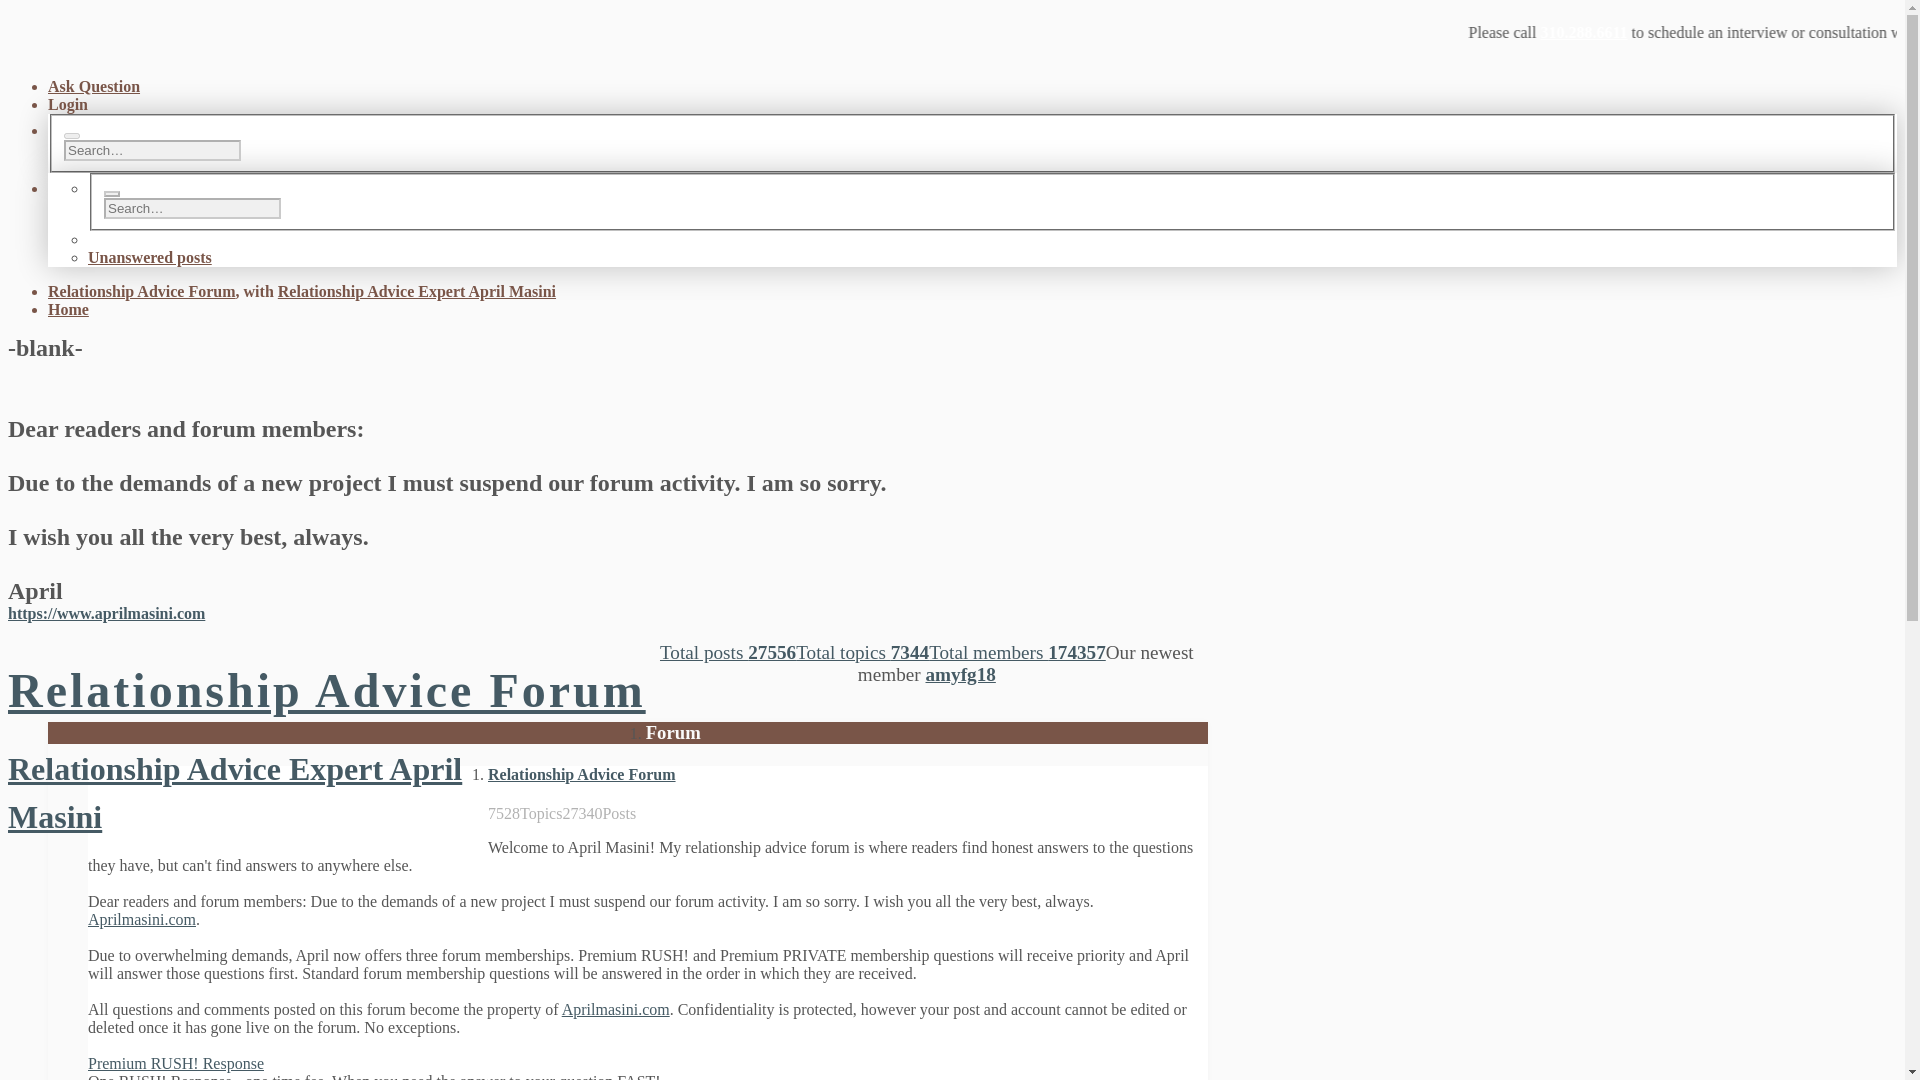 The width and height of the screenshot is (1920, 1080). I want to click on Total members 174357, so click(1017, 652).